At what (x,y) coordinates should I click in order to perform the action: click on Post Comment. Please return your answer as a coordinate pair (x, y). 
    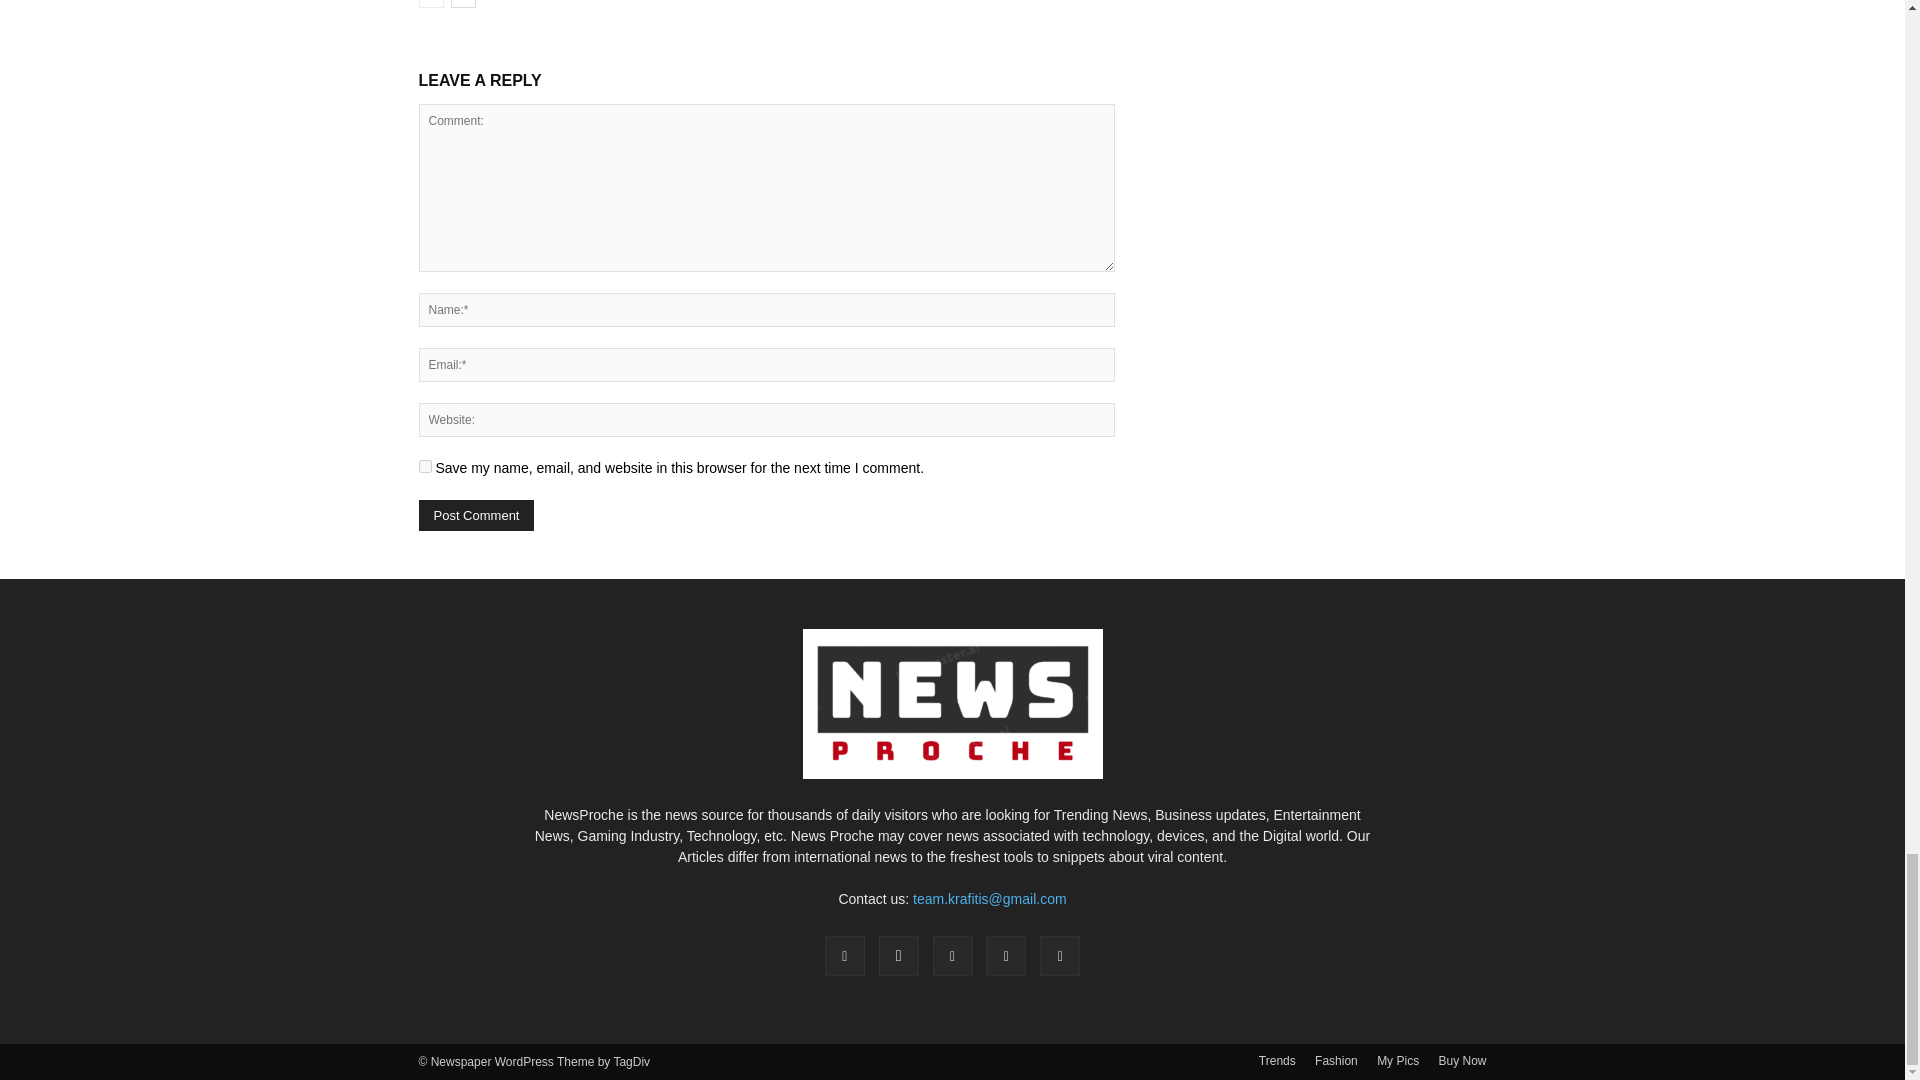
    Looking at the image, I should click on (476, 516).